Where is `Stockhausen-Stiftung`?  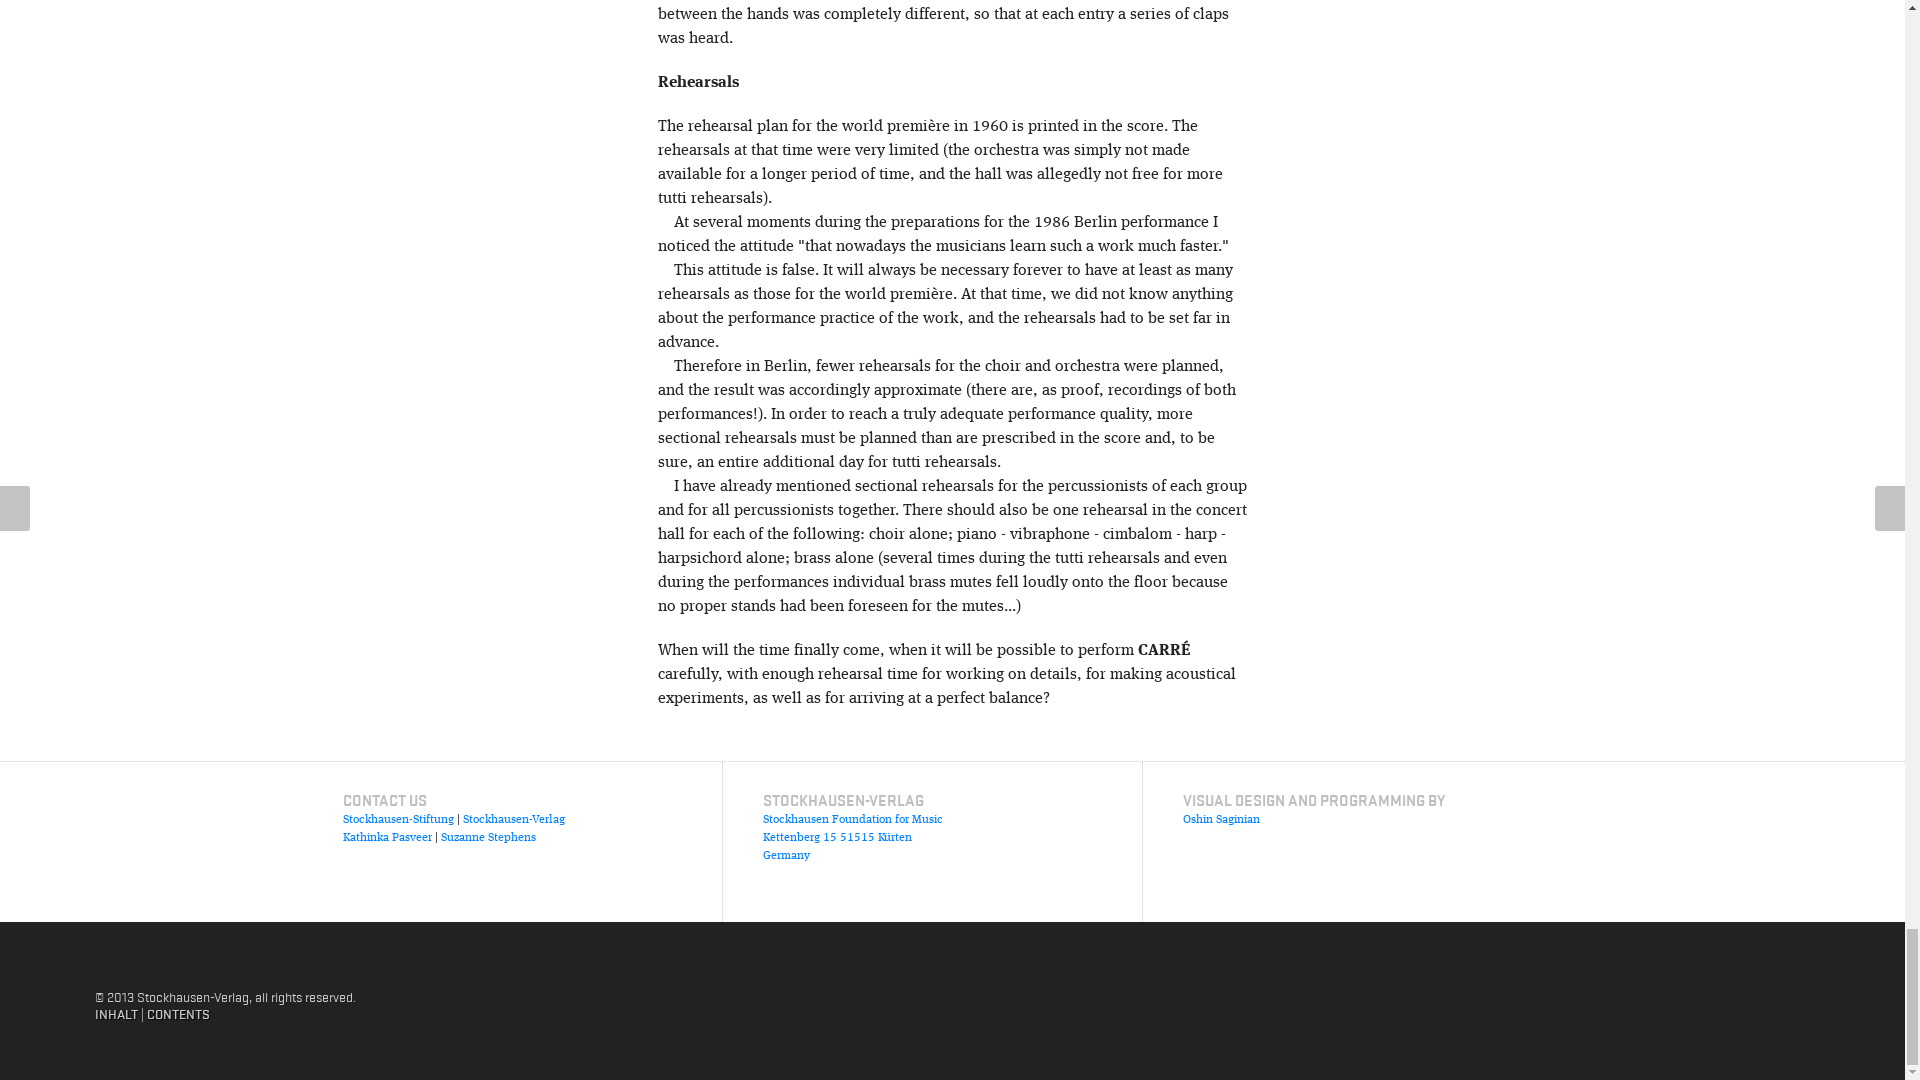
Stockhausen-Stiftung is located at coordinates (397, 820).